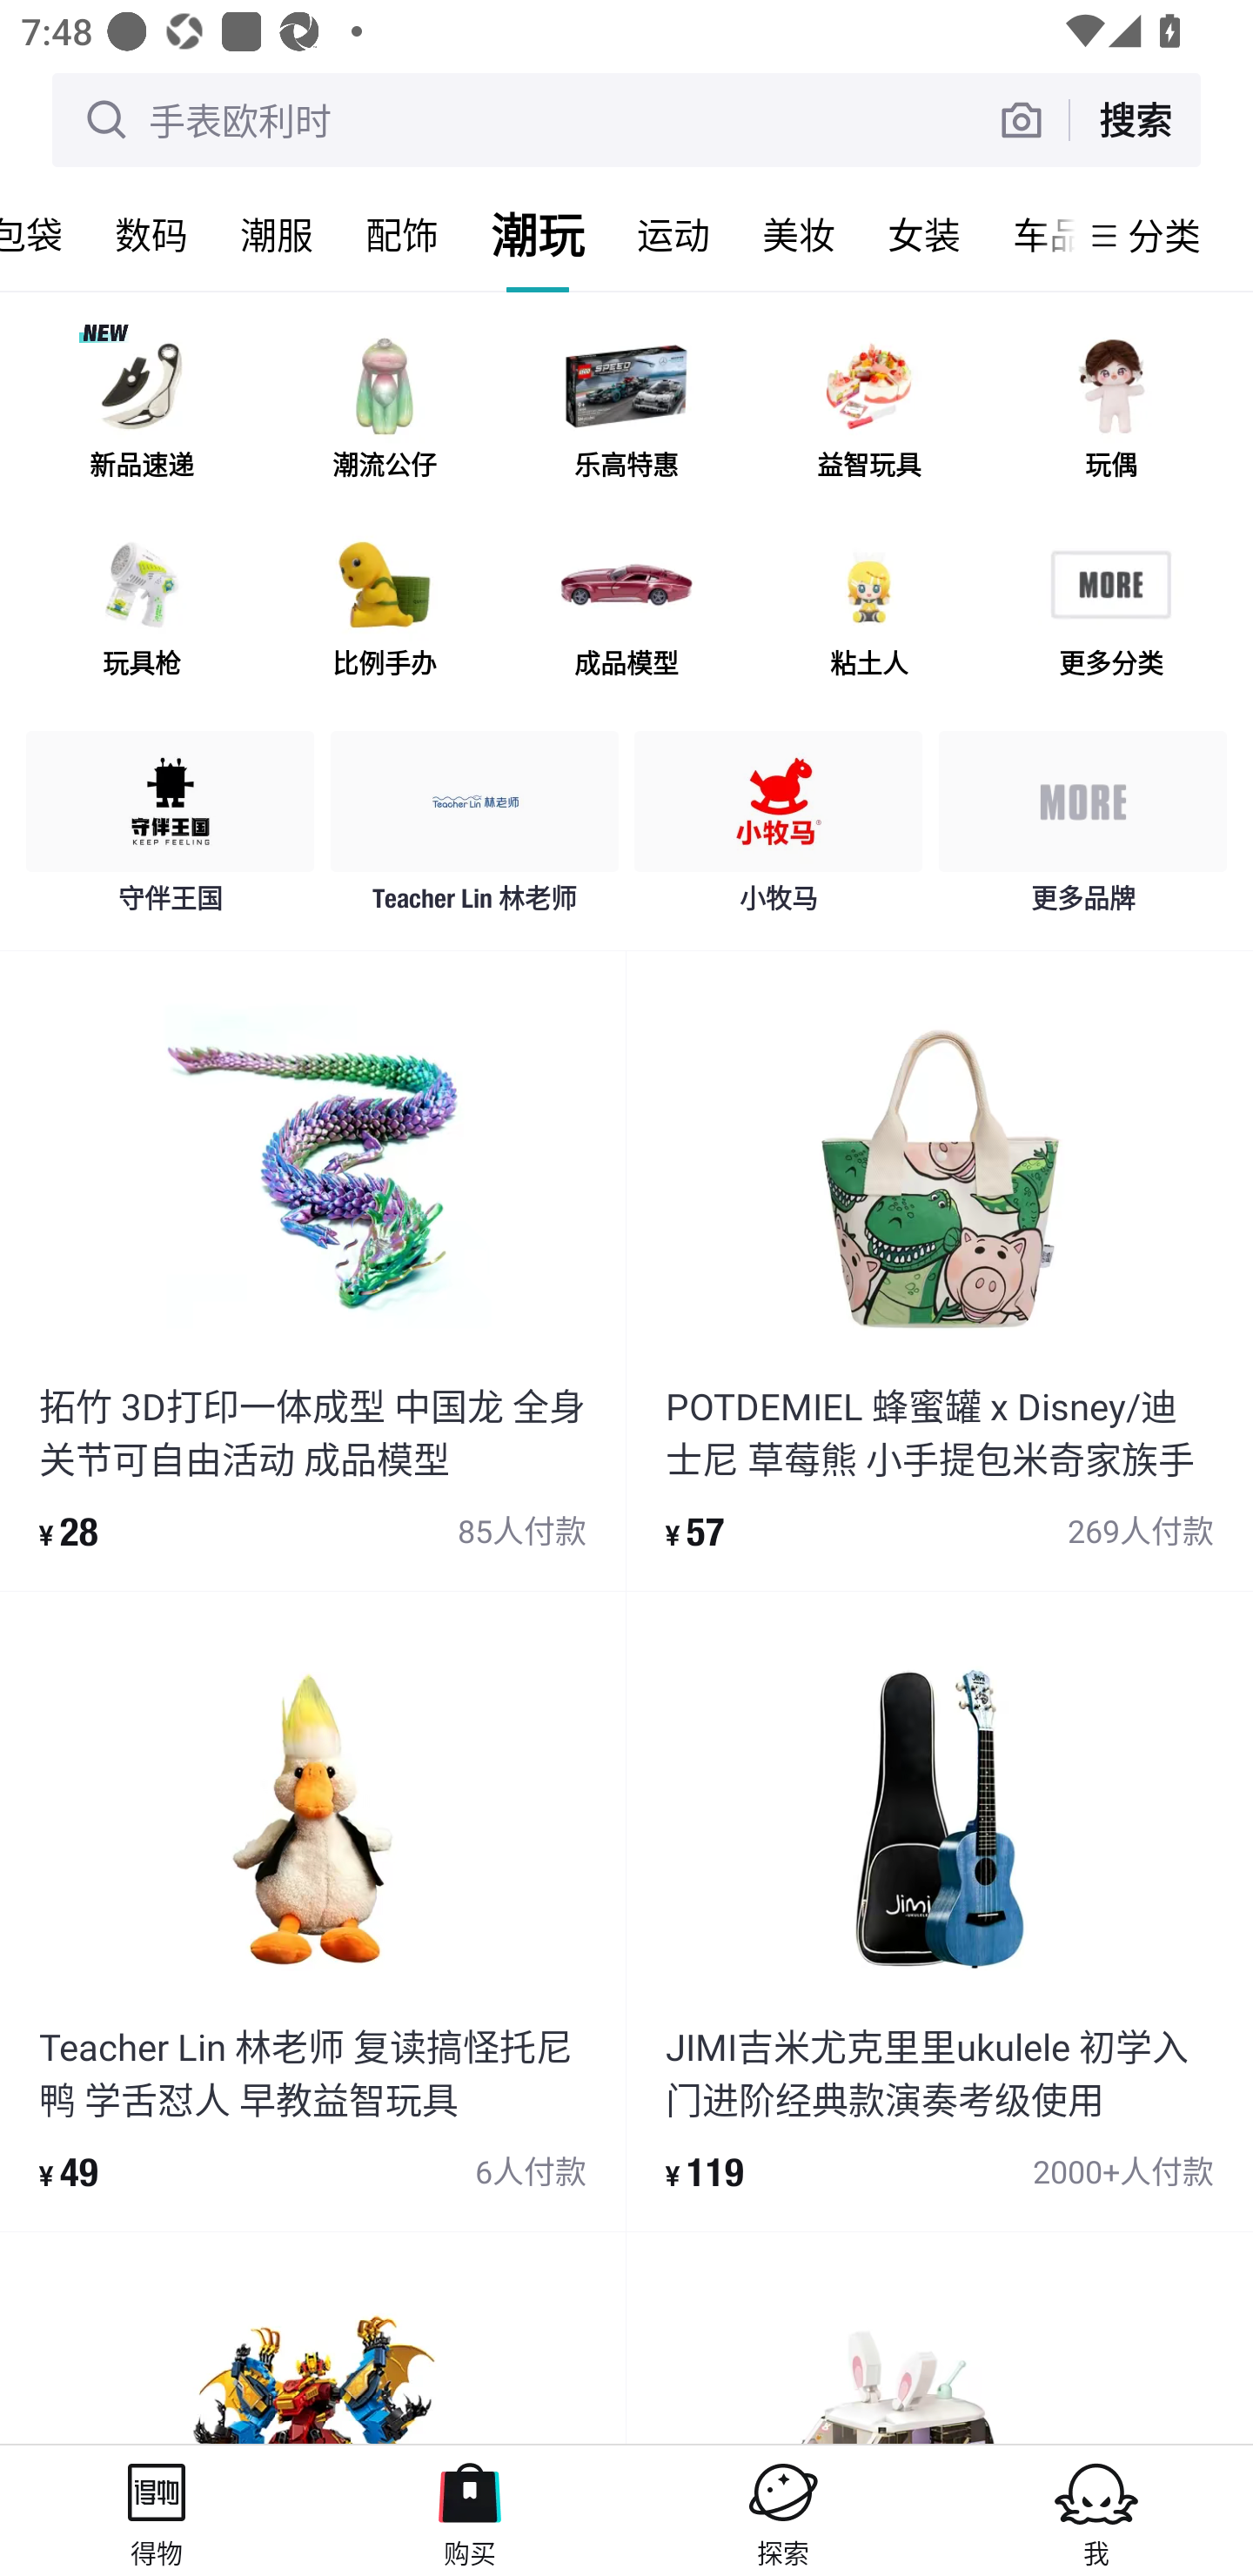  What do you see at coordinates (44, 235) in the screenshot?
I see `包袋` at bounding box center [44, 235].